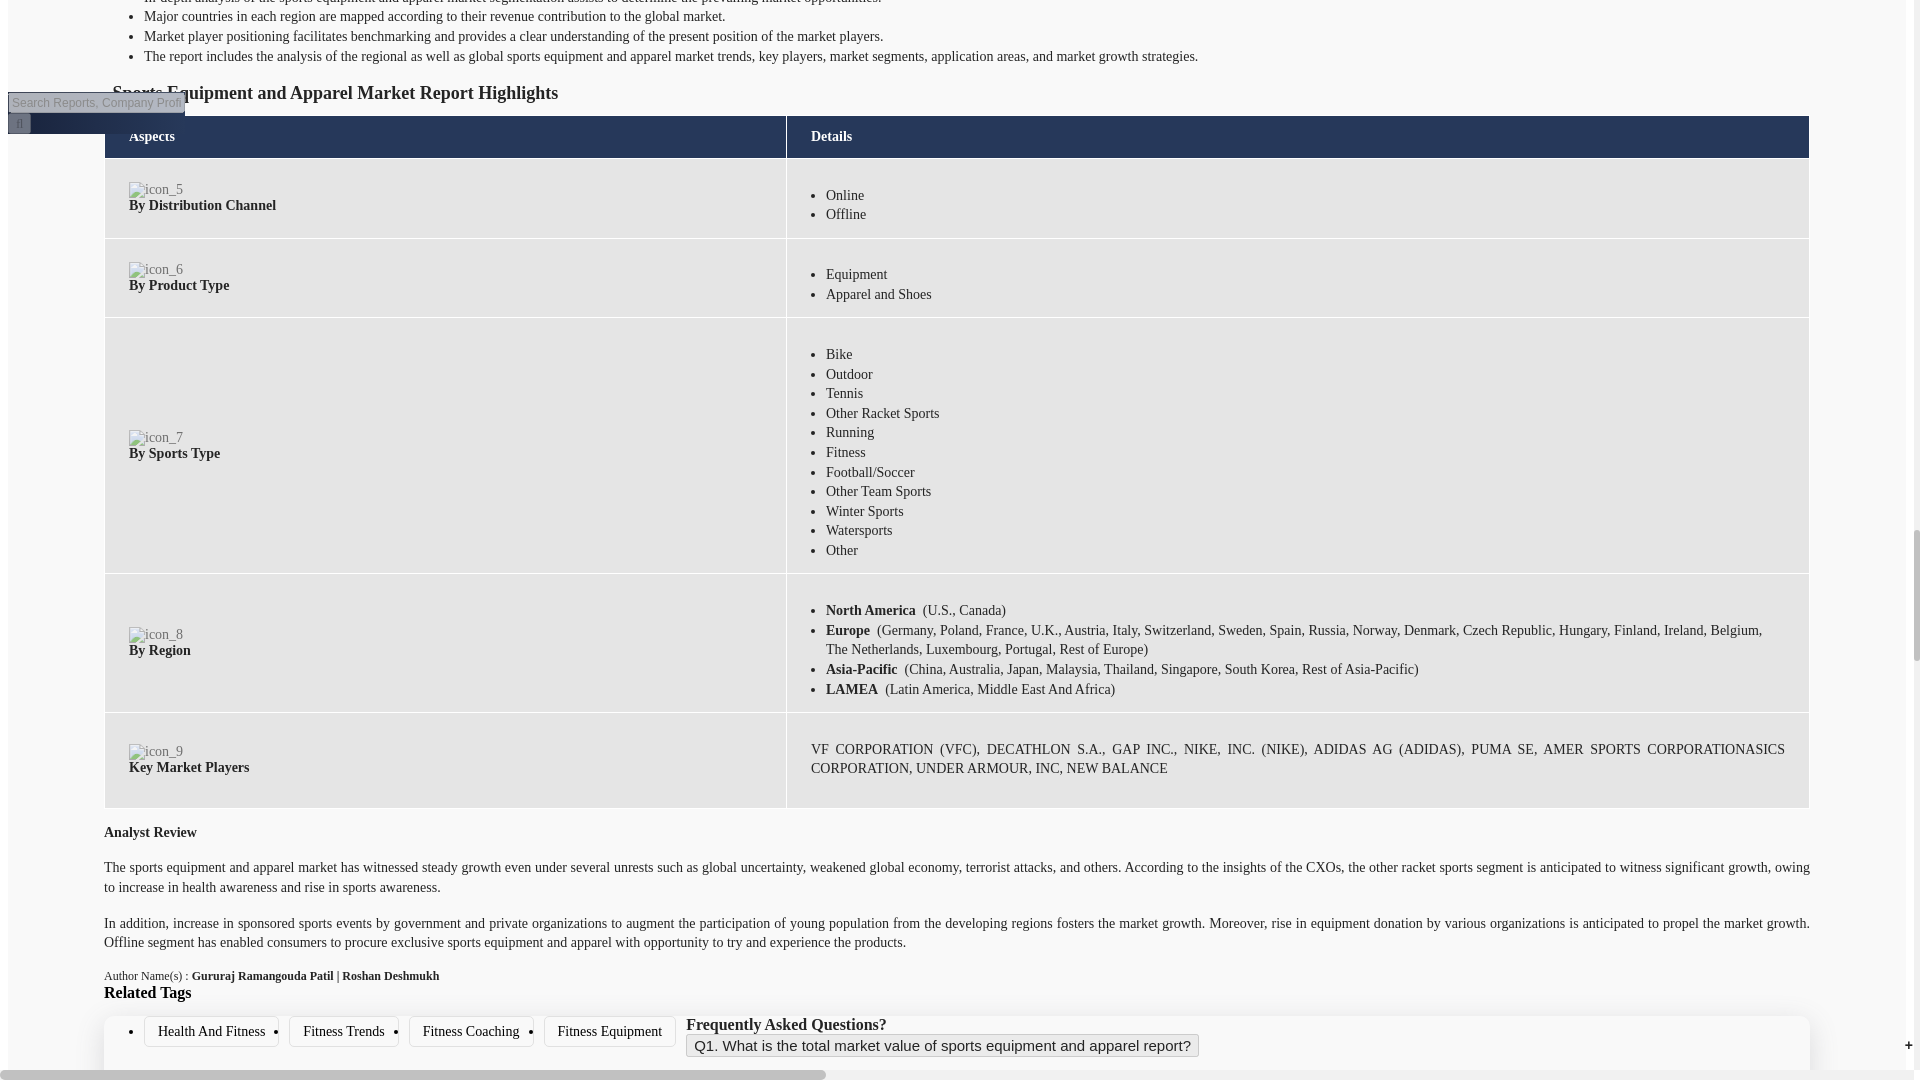 The width and height of the screenshot is (1920, 1080). I want to click on Sports Equipment and Apparel Market By Distribution Channel, so click(155, 190).